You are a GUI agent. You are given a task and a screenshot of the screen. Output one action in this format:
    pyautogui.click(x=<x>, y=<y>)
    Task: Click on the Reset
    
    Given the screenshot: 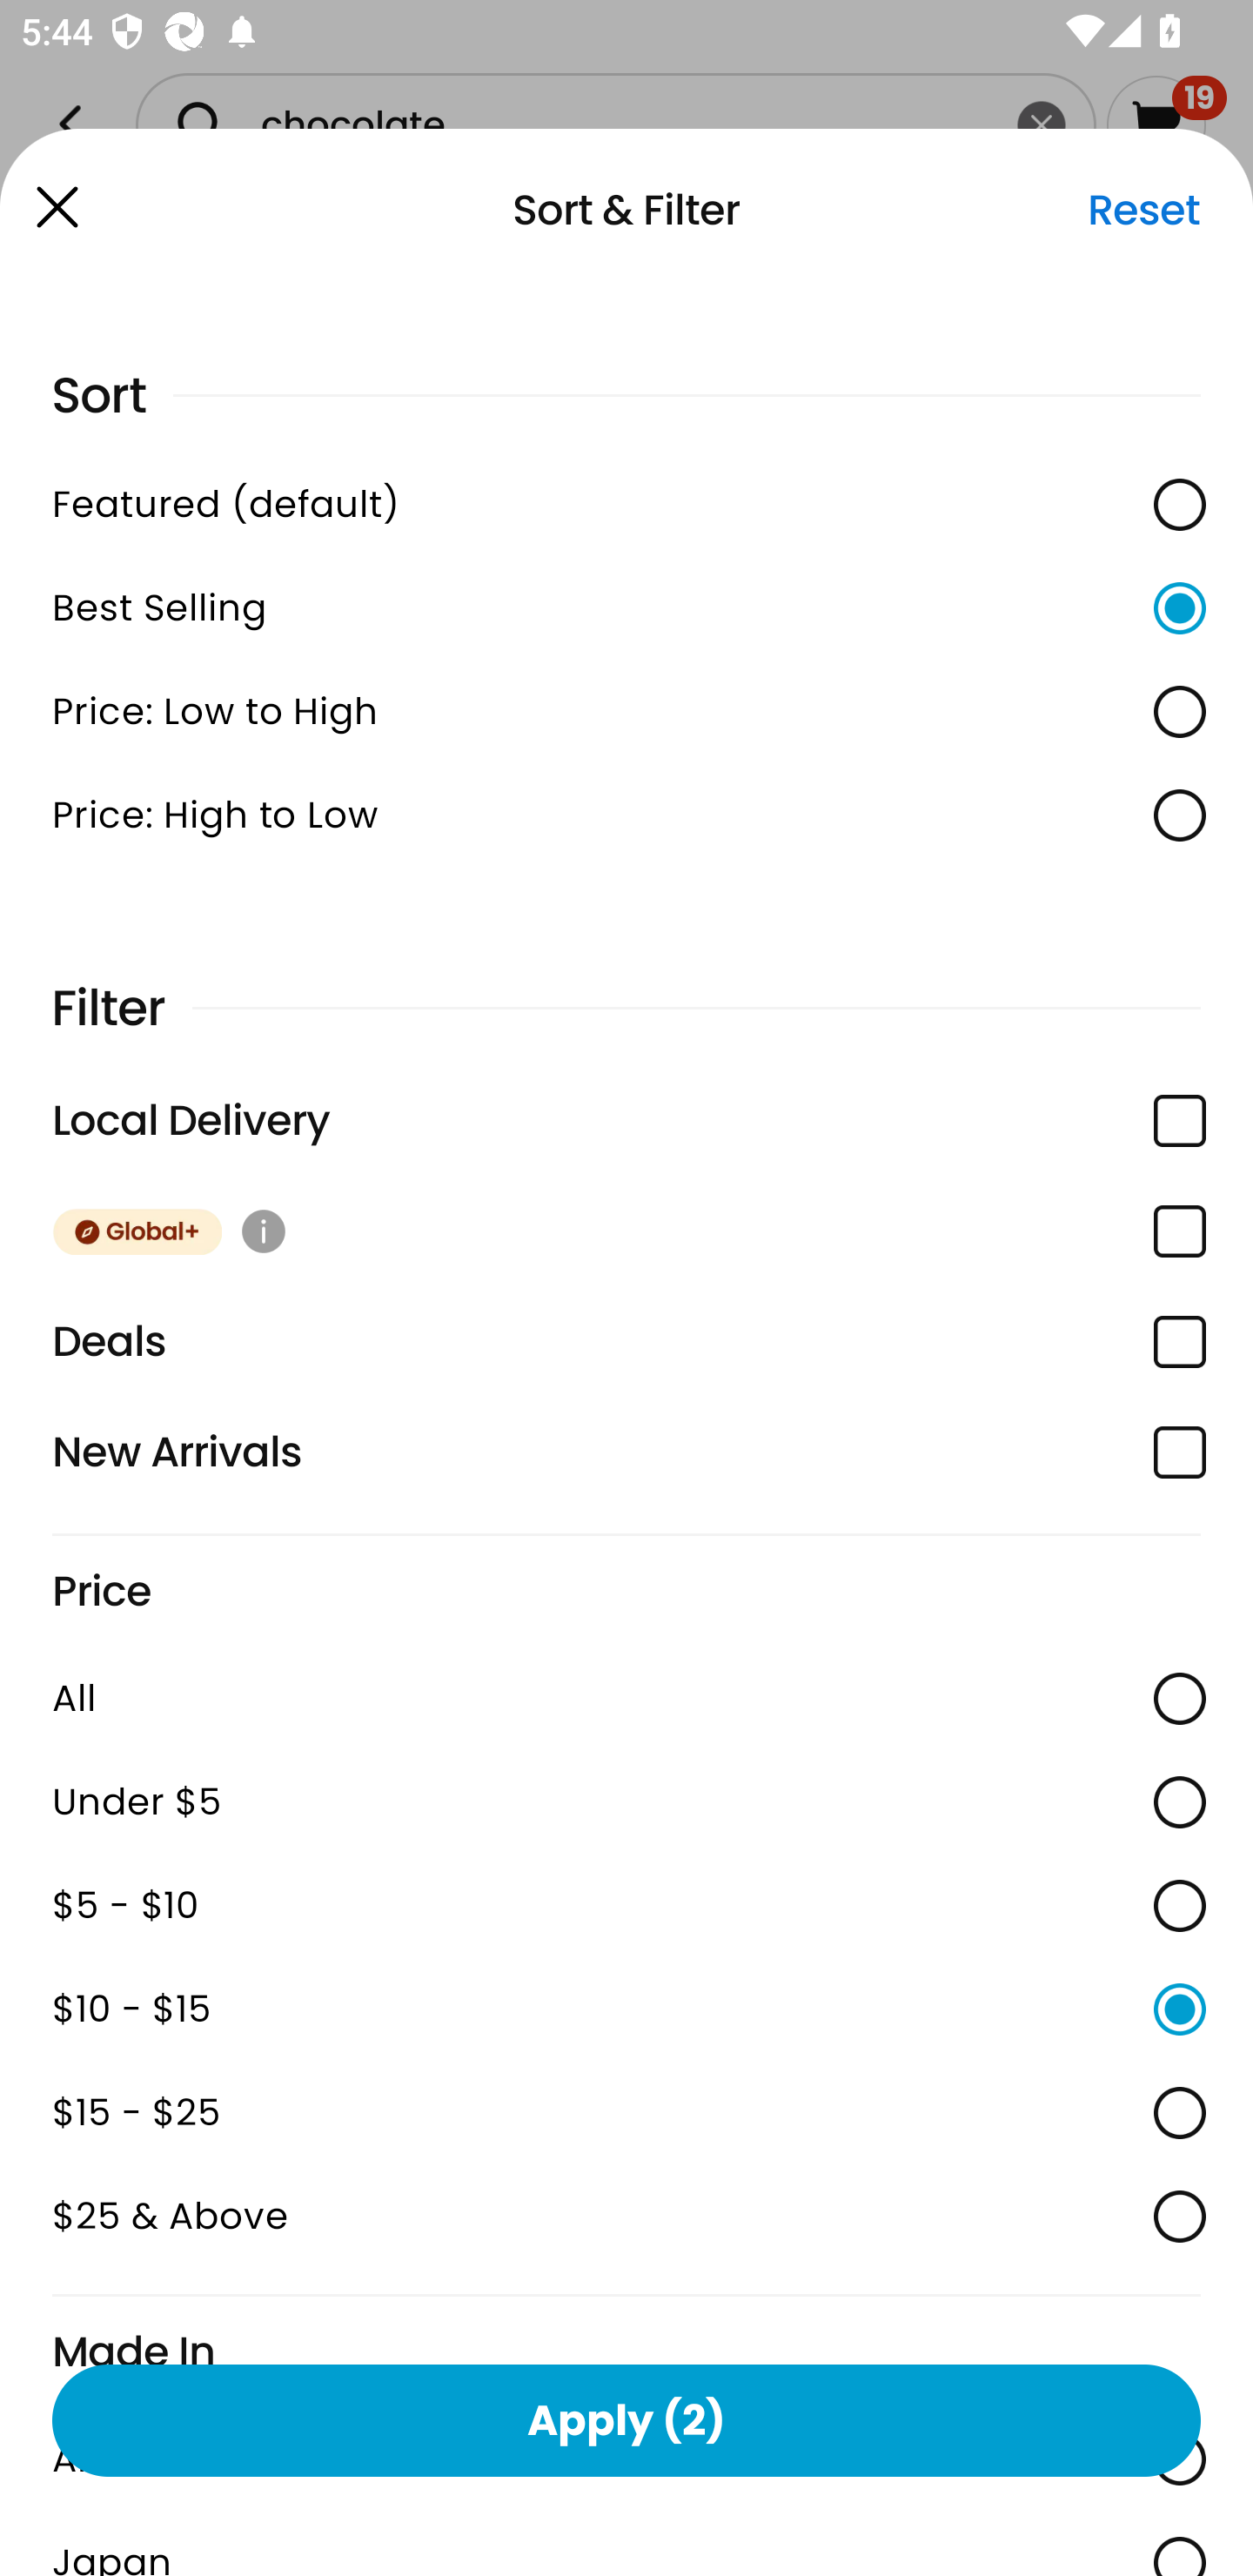 What is the action you would take?
    pyautogui.click(x=1143, y=210)
    